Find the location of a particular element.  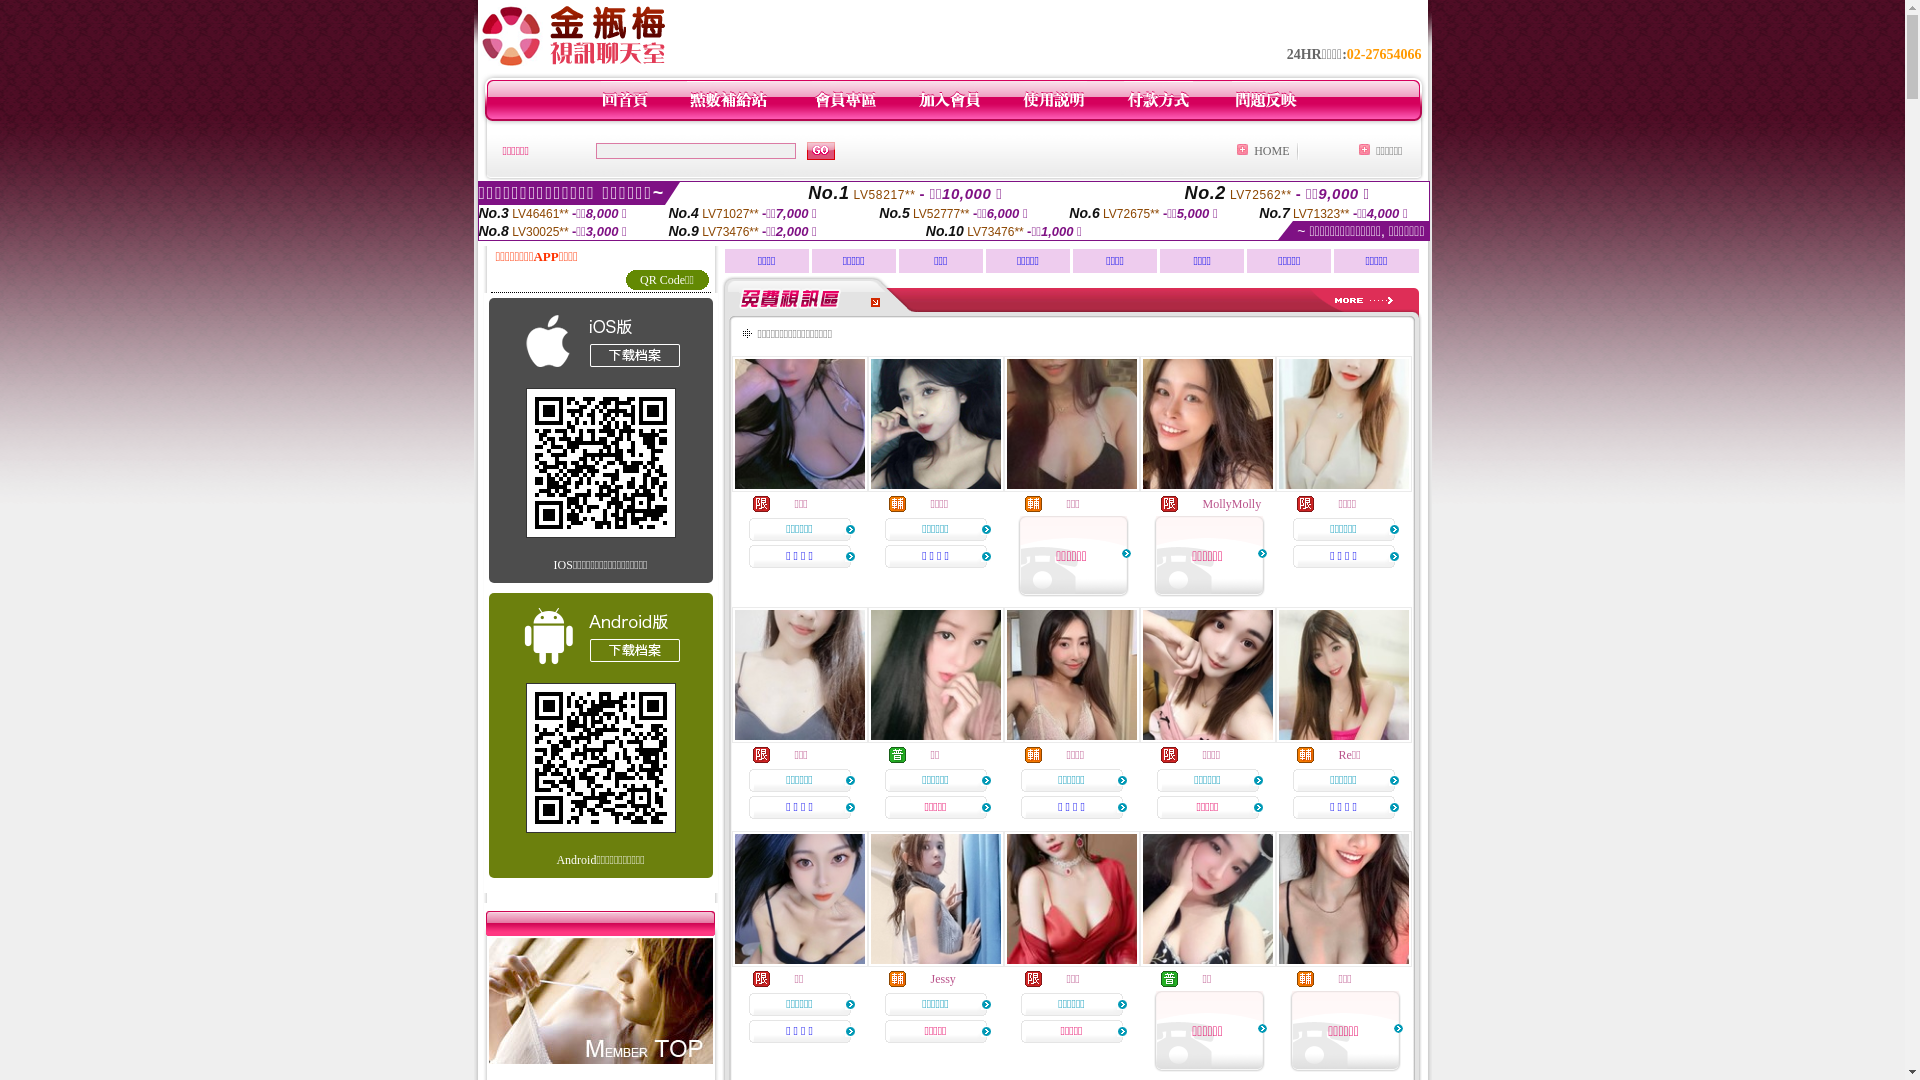

MollyMolly is located at coordinates (1232, 504).